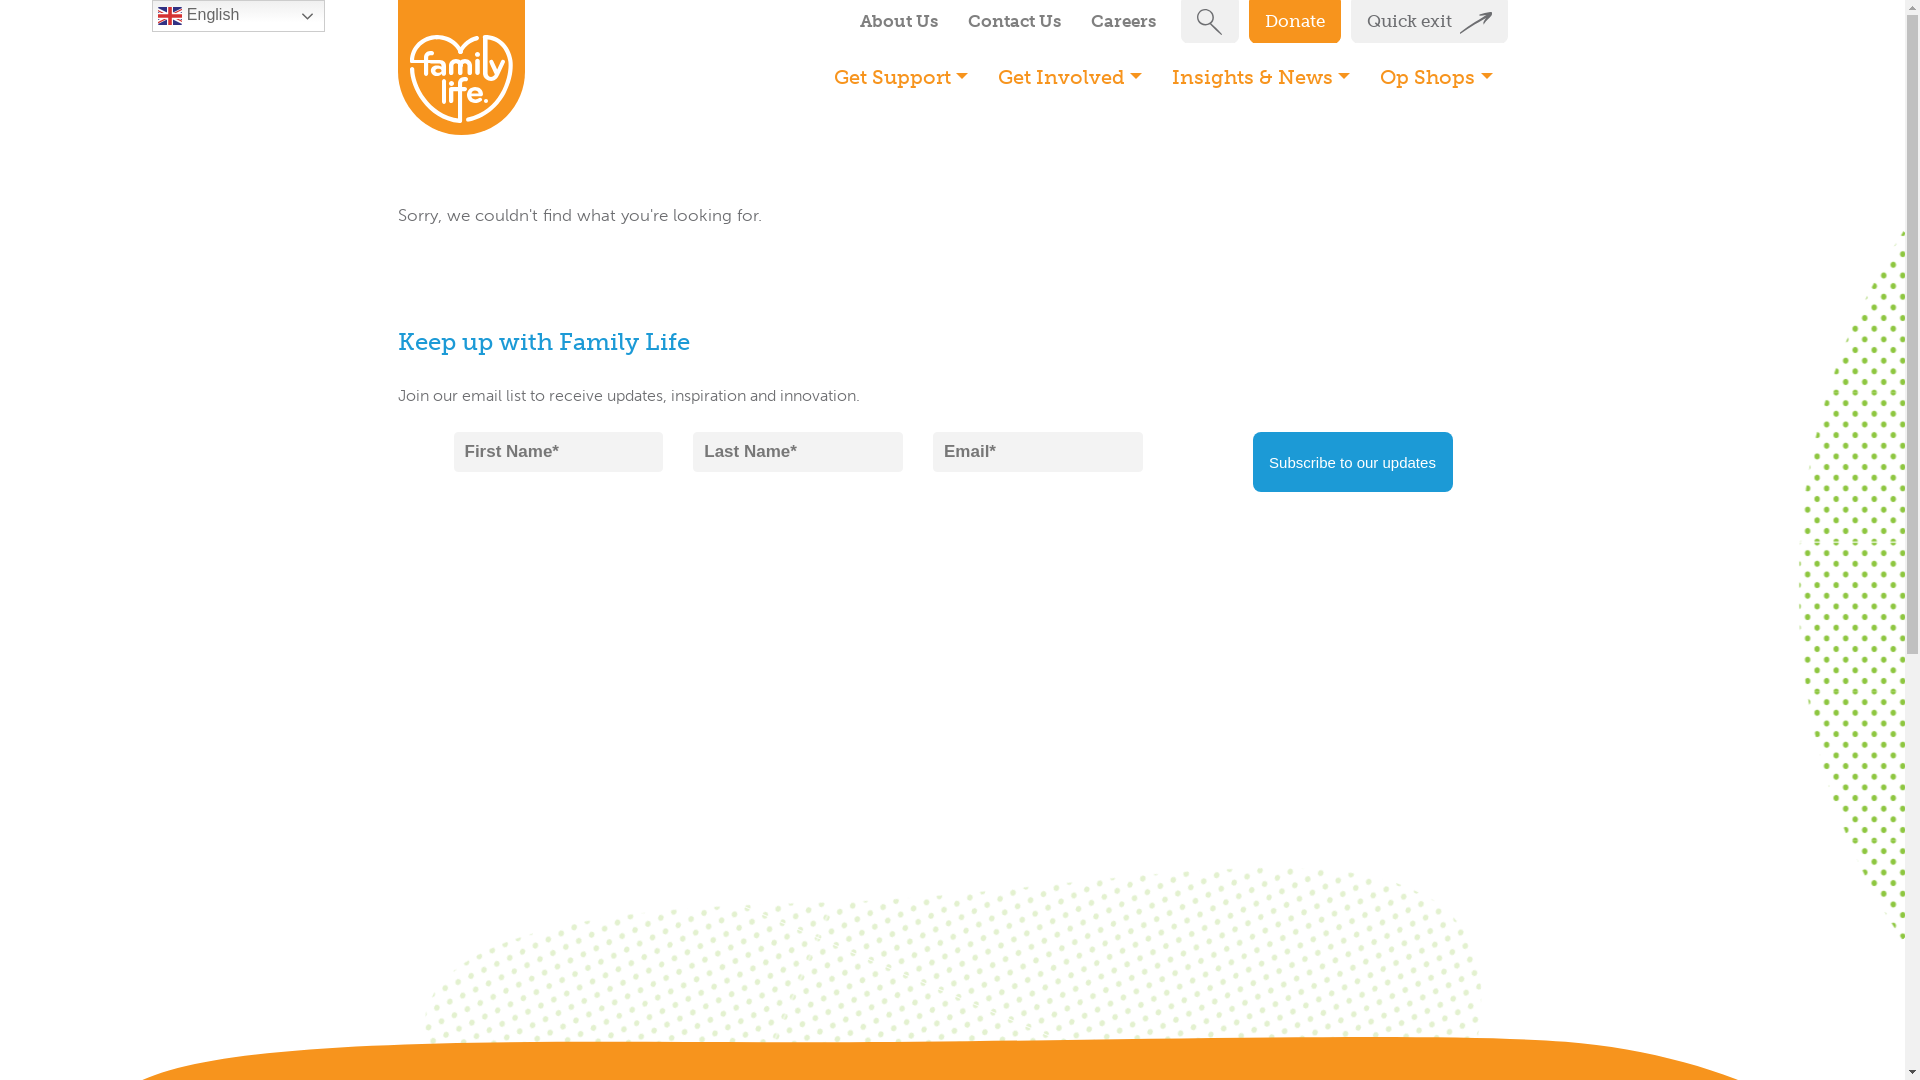 The image size is (1920, 1080). What do you see at coordinates (1436, 77) in the screenshot?
I see `Op Shops` at bounding box center [1436, 77].